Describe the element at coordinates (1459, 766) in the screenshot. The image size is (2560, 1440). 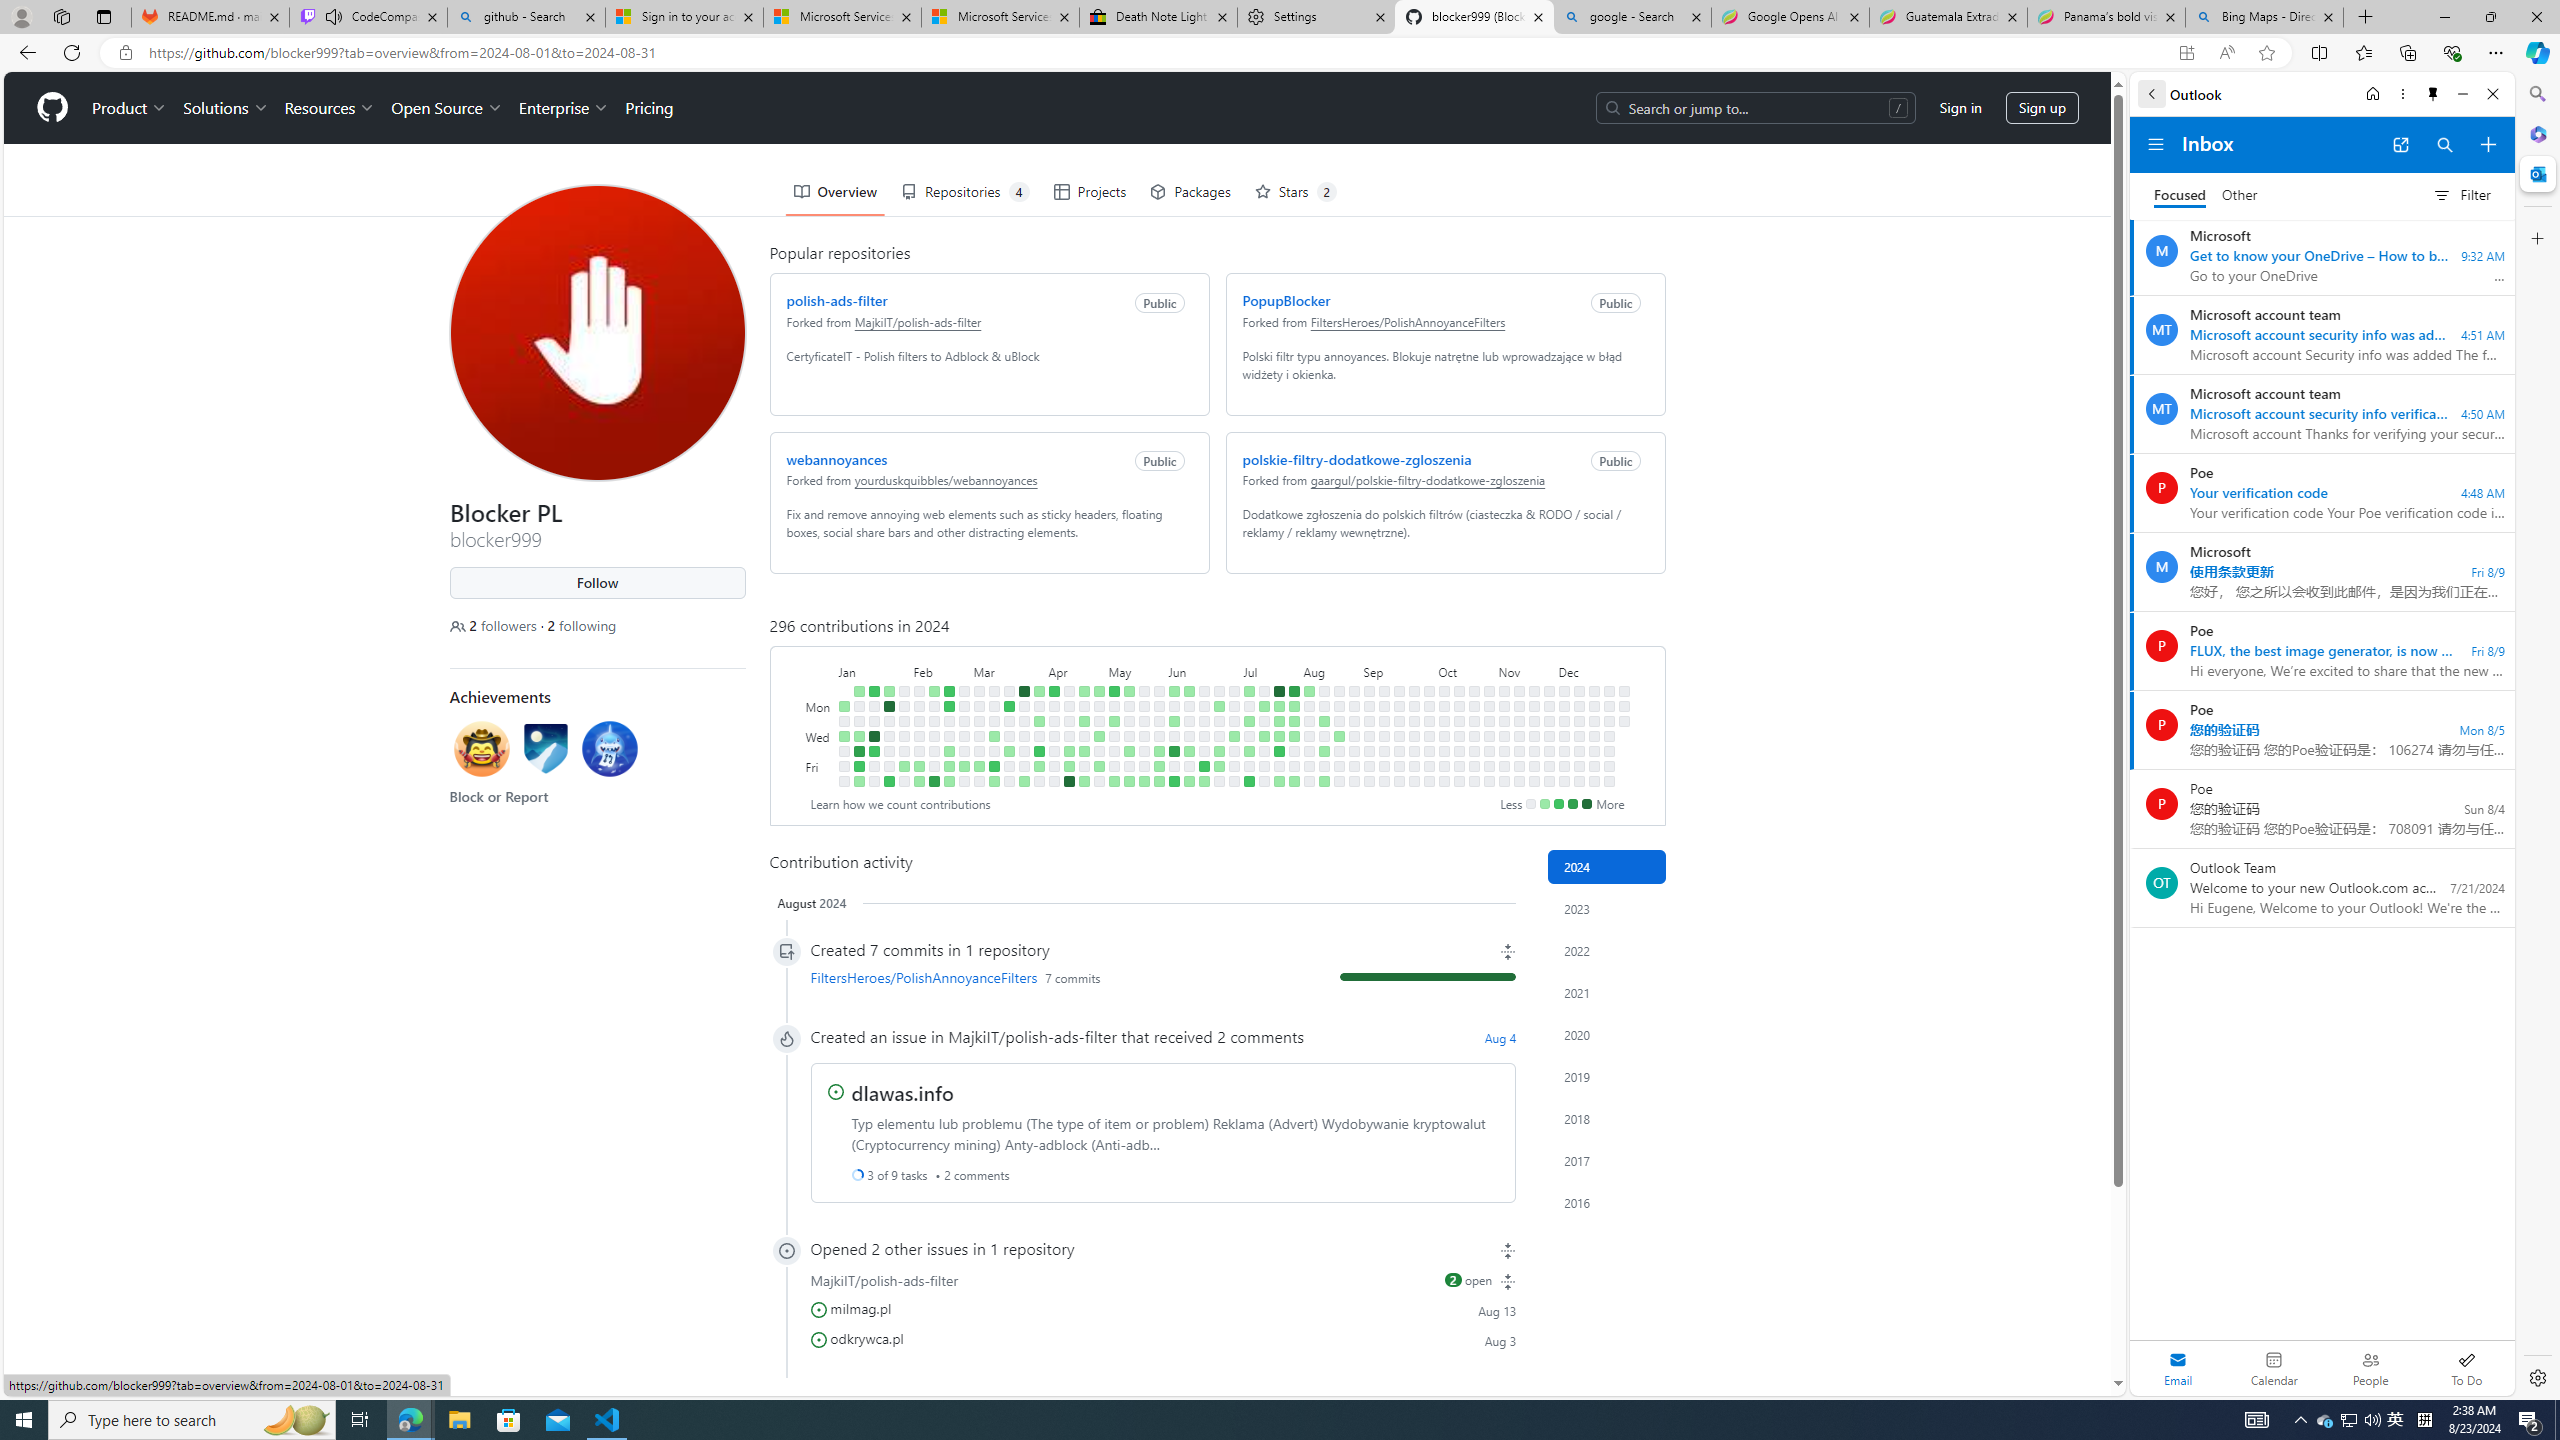
I see `No contributions on October 18th.` at that location.